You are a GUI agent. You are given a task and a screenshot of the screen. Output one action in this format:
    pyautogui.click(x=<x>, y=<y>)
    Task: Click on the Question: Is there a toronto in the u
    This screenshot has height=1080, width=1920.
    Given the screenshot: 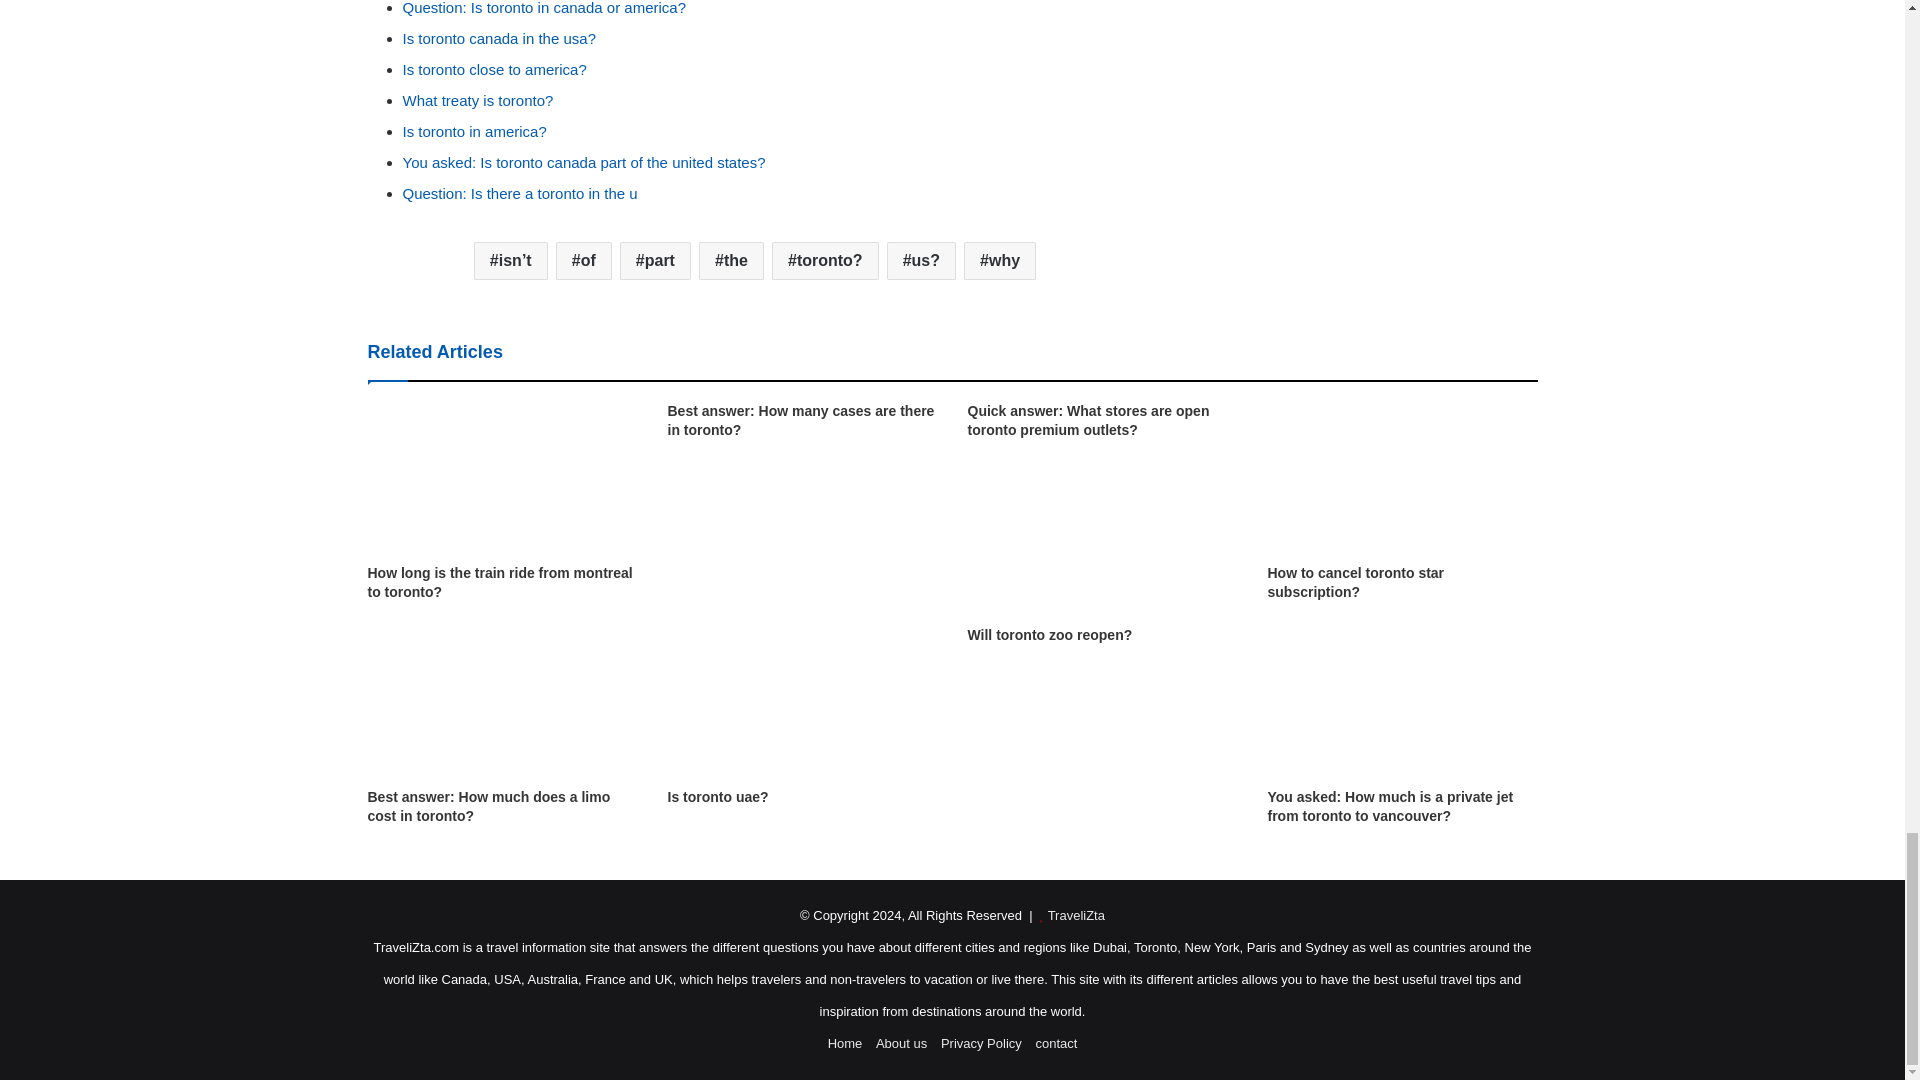 What is the action you would take?
    pyautogui.click(x=519, y=192)
    